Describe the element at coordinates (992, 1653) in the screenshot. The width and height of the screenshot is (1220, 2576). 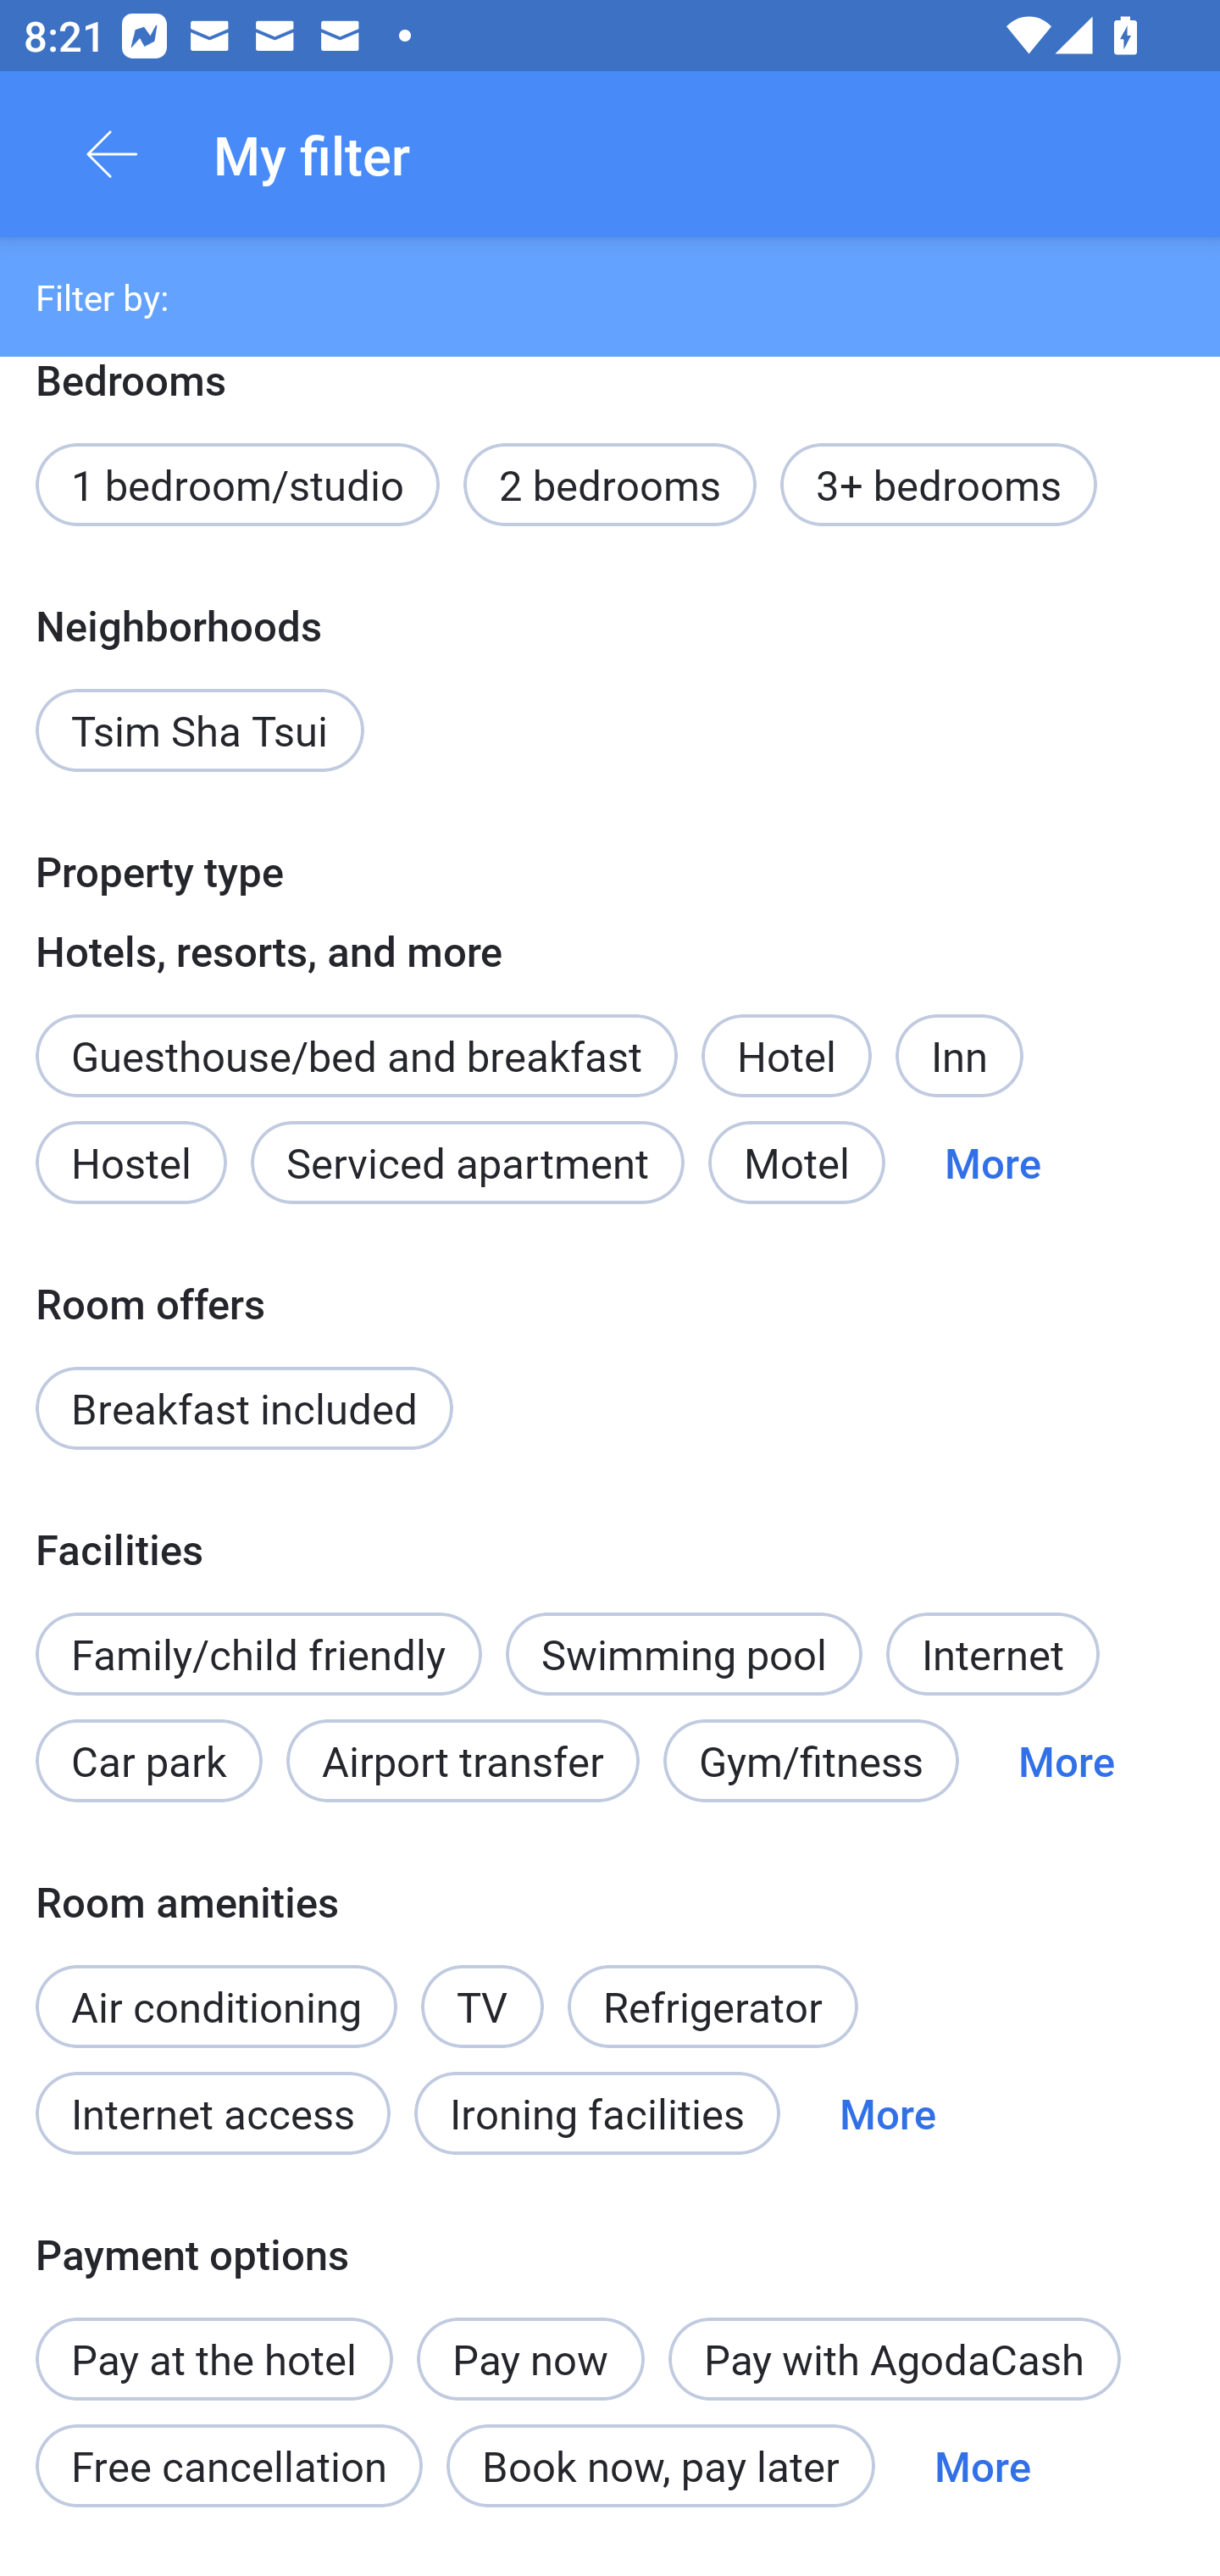
I see `Internet` at that location.